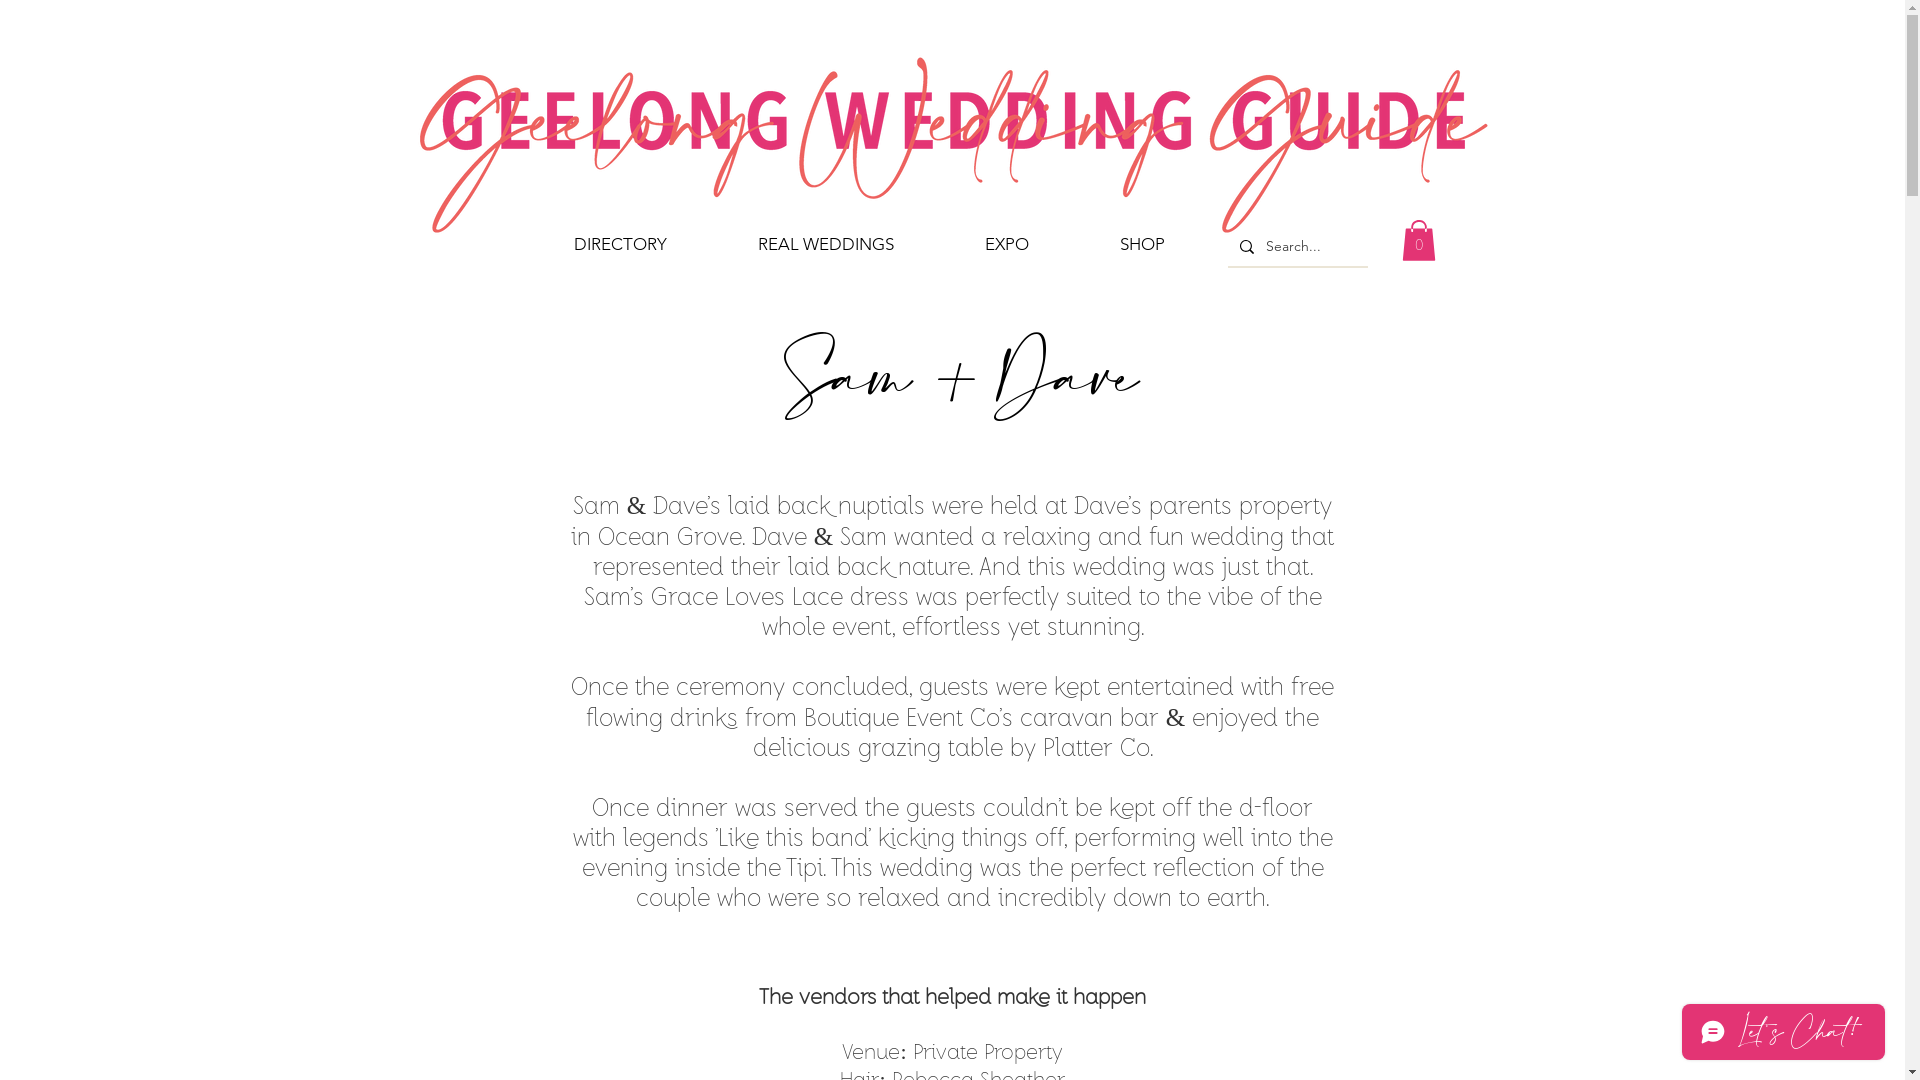  I want to click on DIRECTORY, so click(620, 244).